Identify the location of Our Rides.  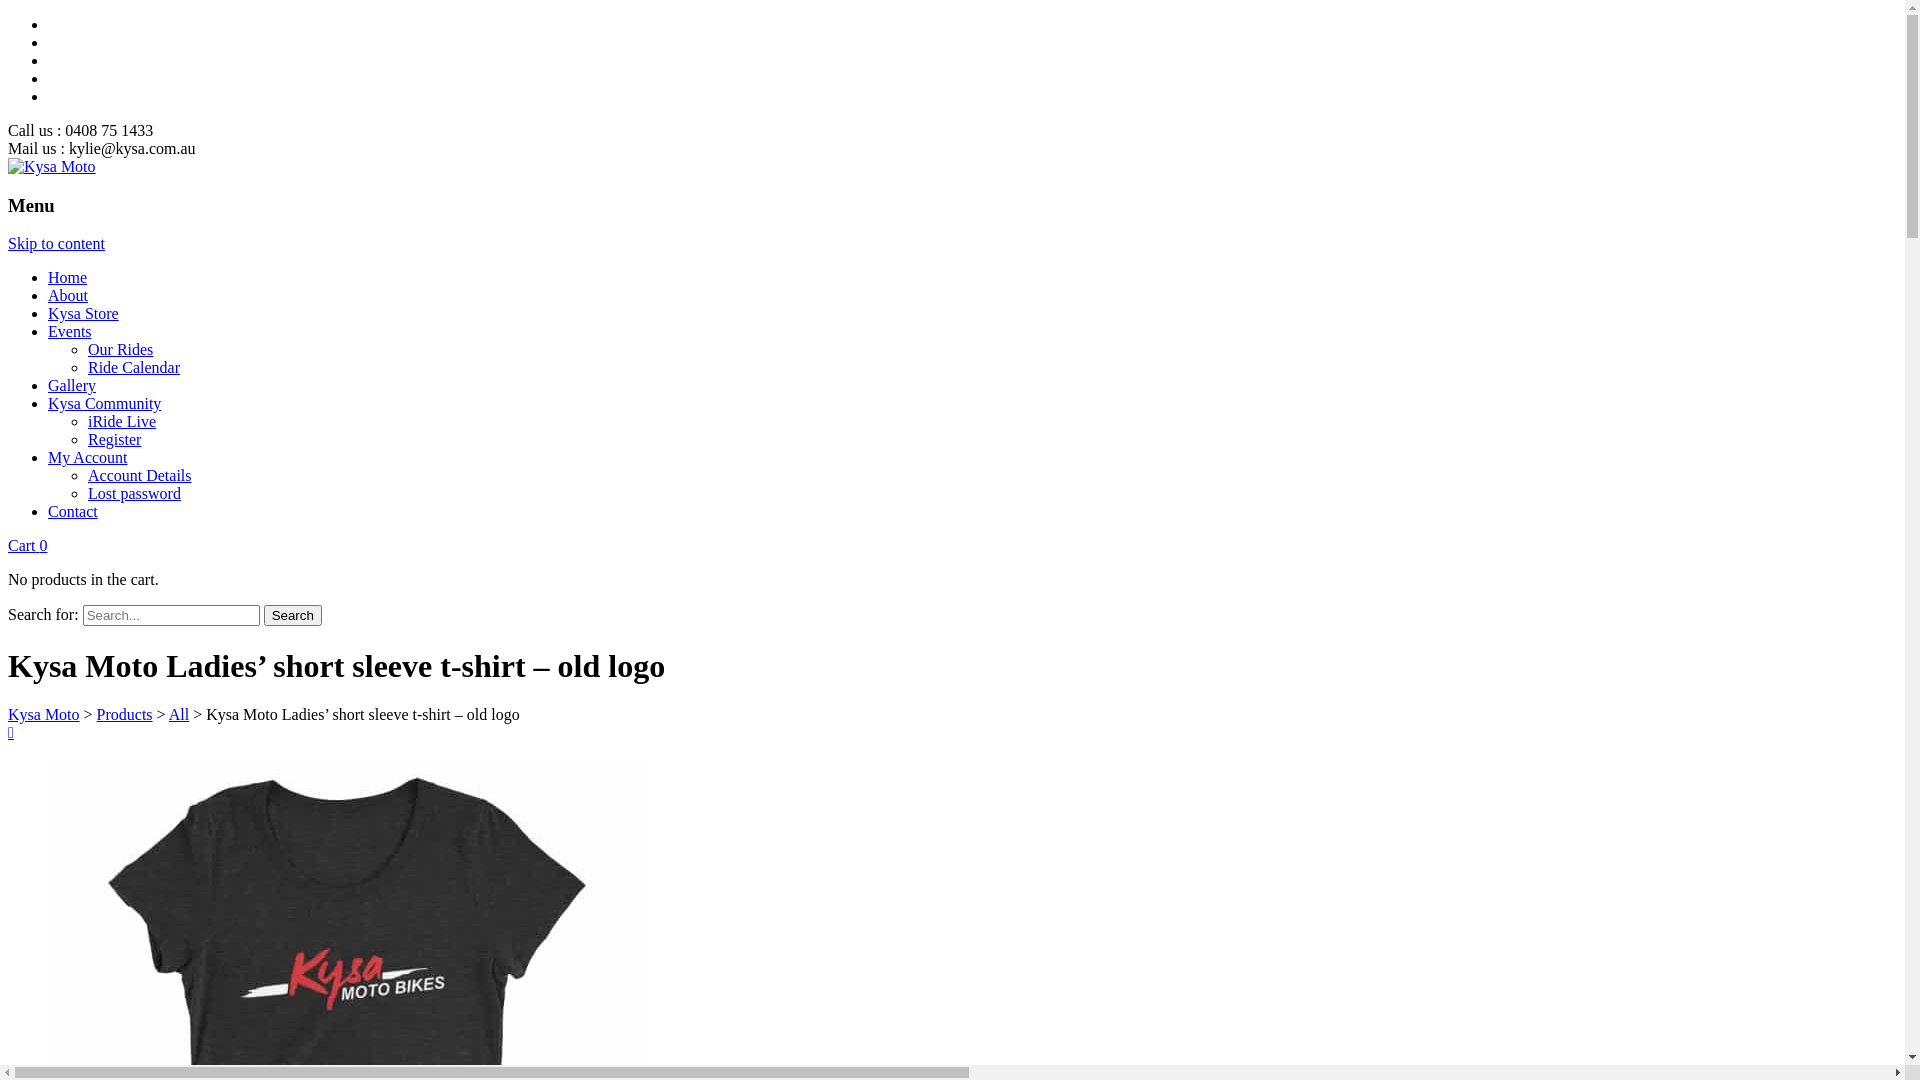
(120, 350).